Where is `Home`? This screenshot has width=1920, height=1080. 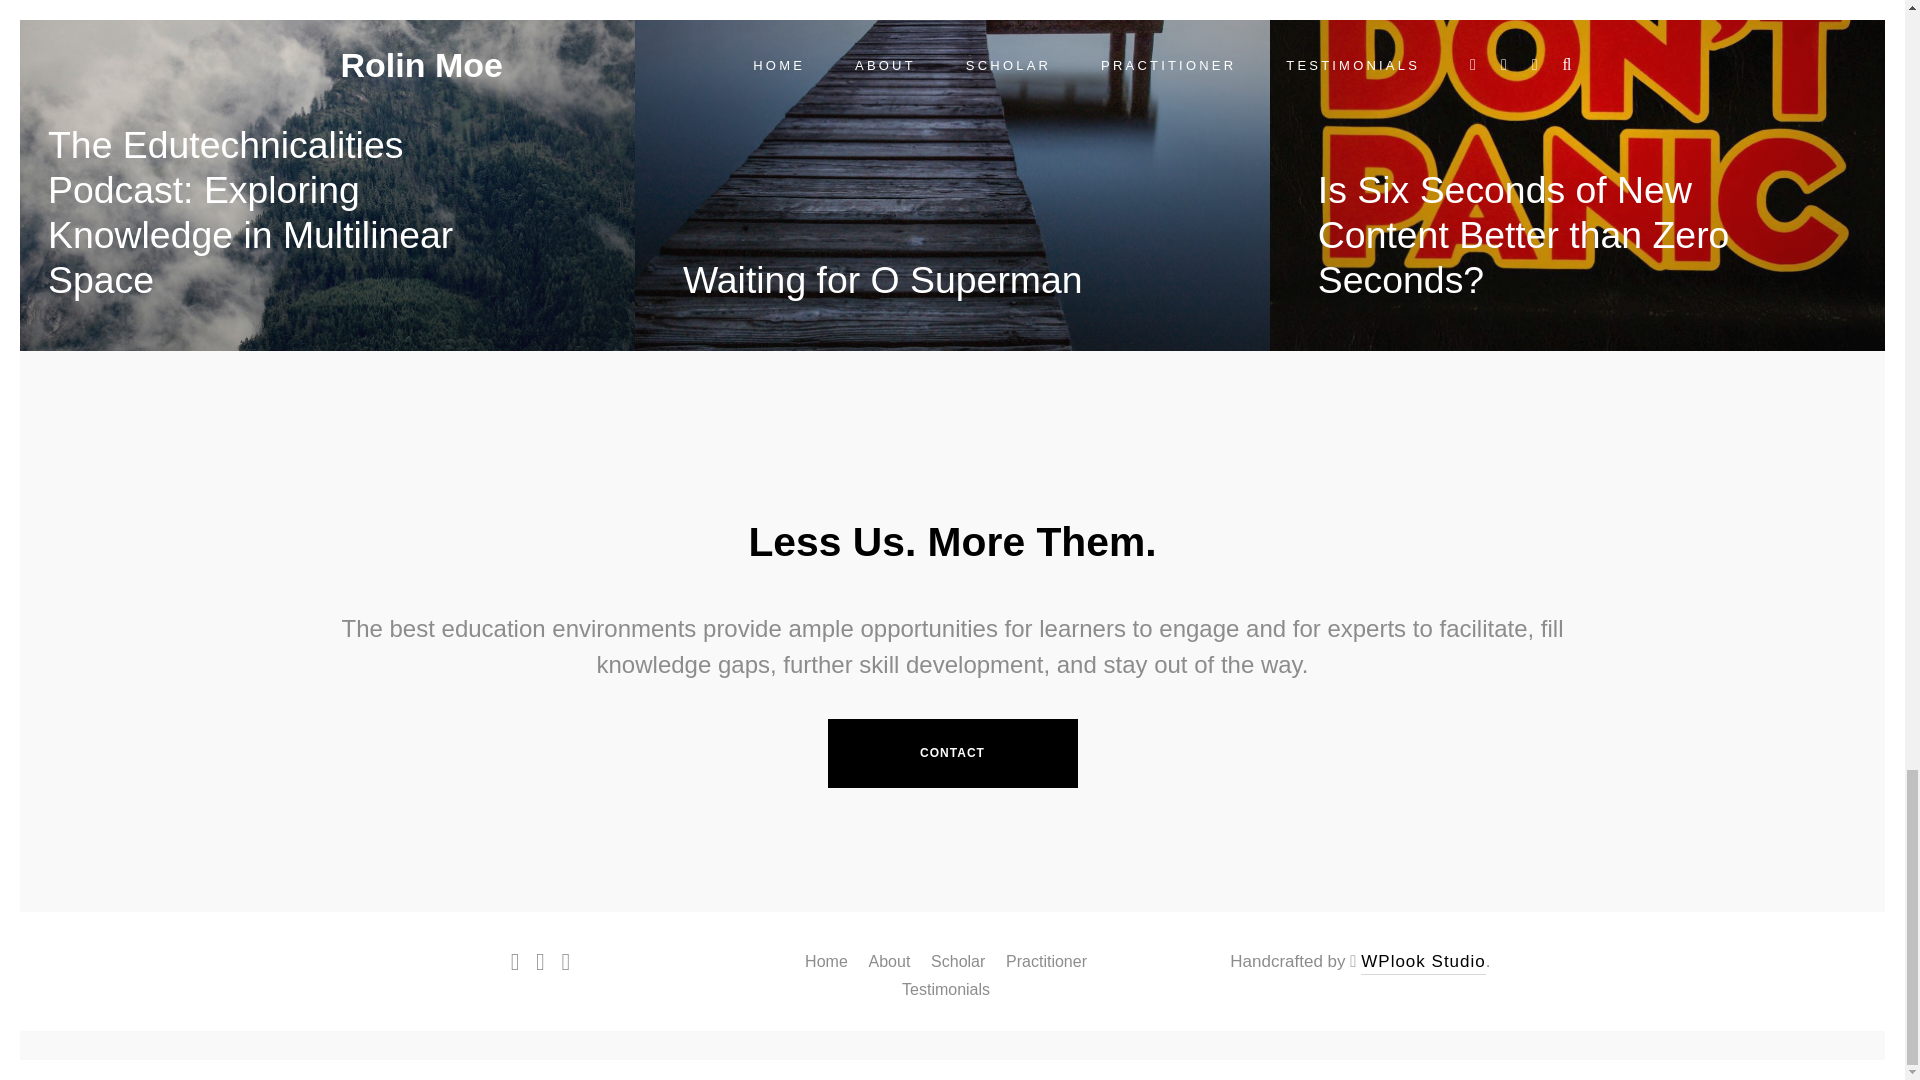 Home is located at coordinates (826, 960).